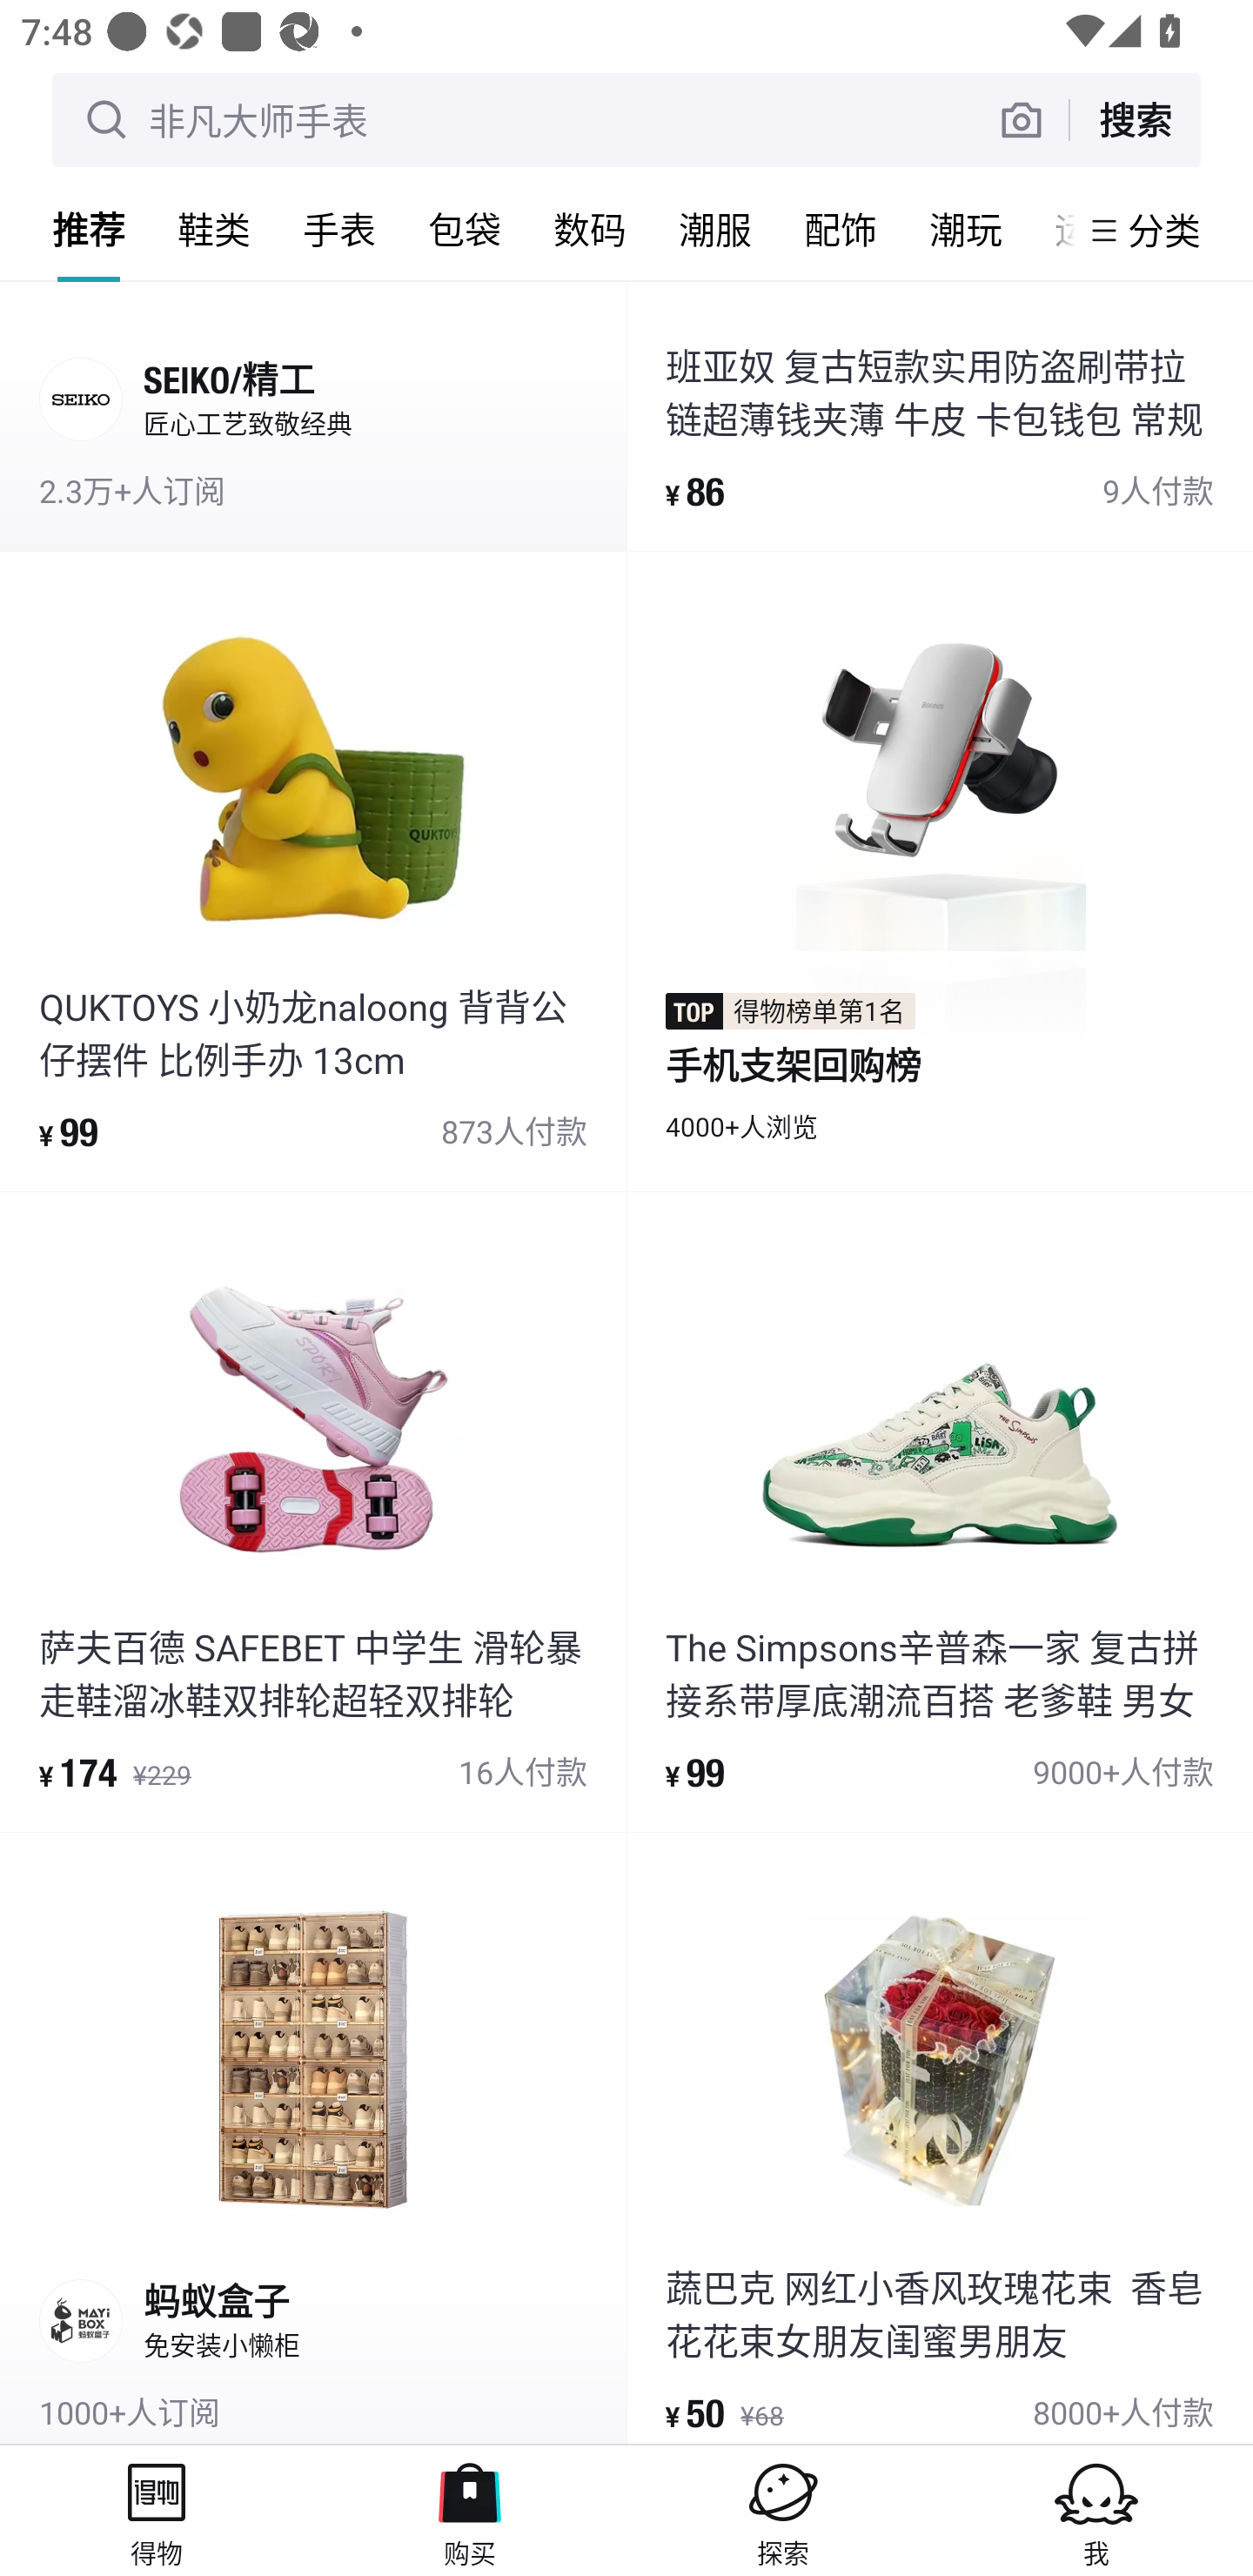 The height and width of the screenshot is (2576, 1253). Describe the element at coordinates (966, 229) in the screenshot. I see `潮玩` at that location.